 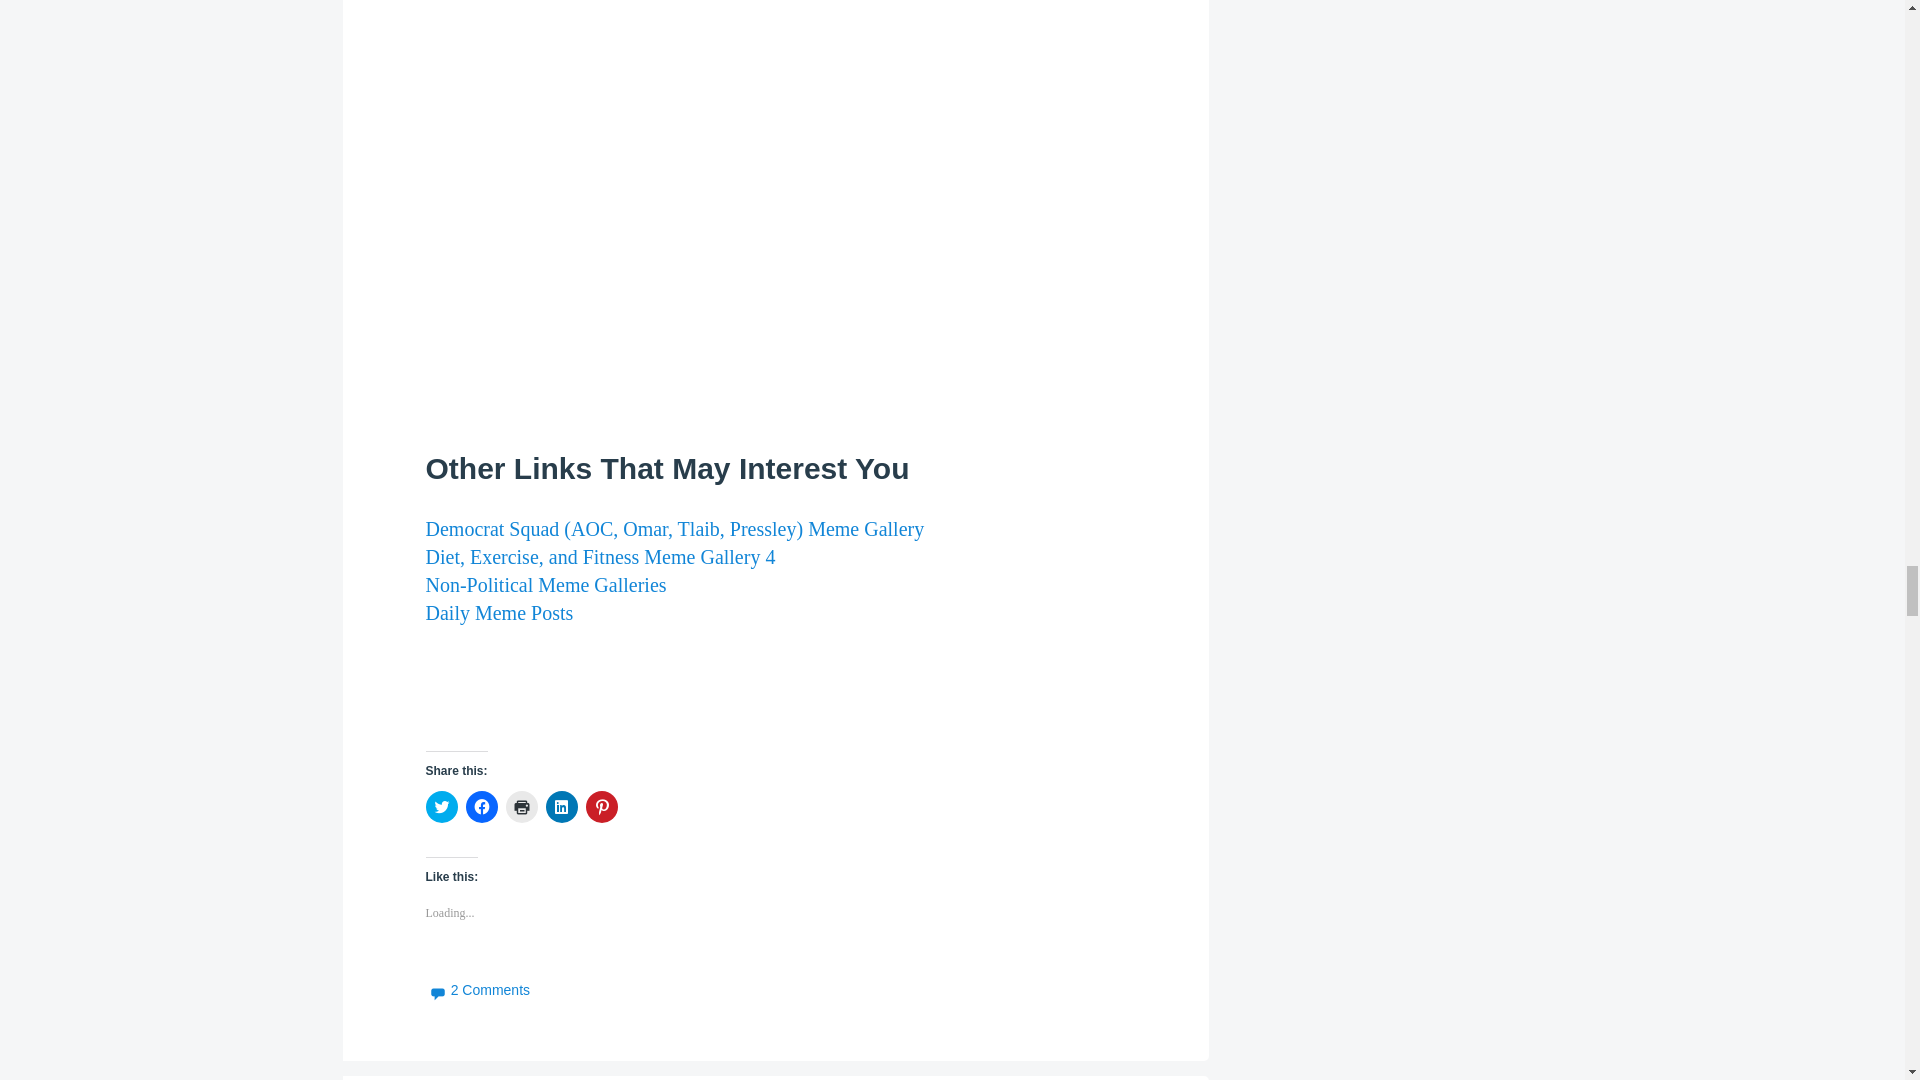 I want to click on Click to print, so click(x=522, y=806).